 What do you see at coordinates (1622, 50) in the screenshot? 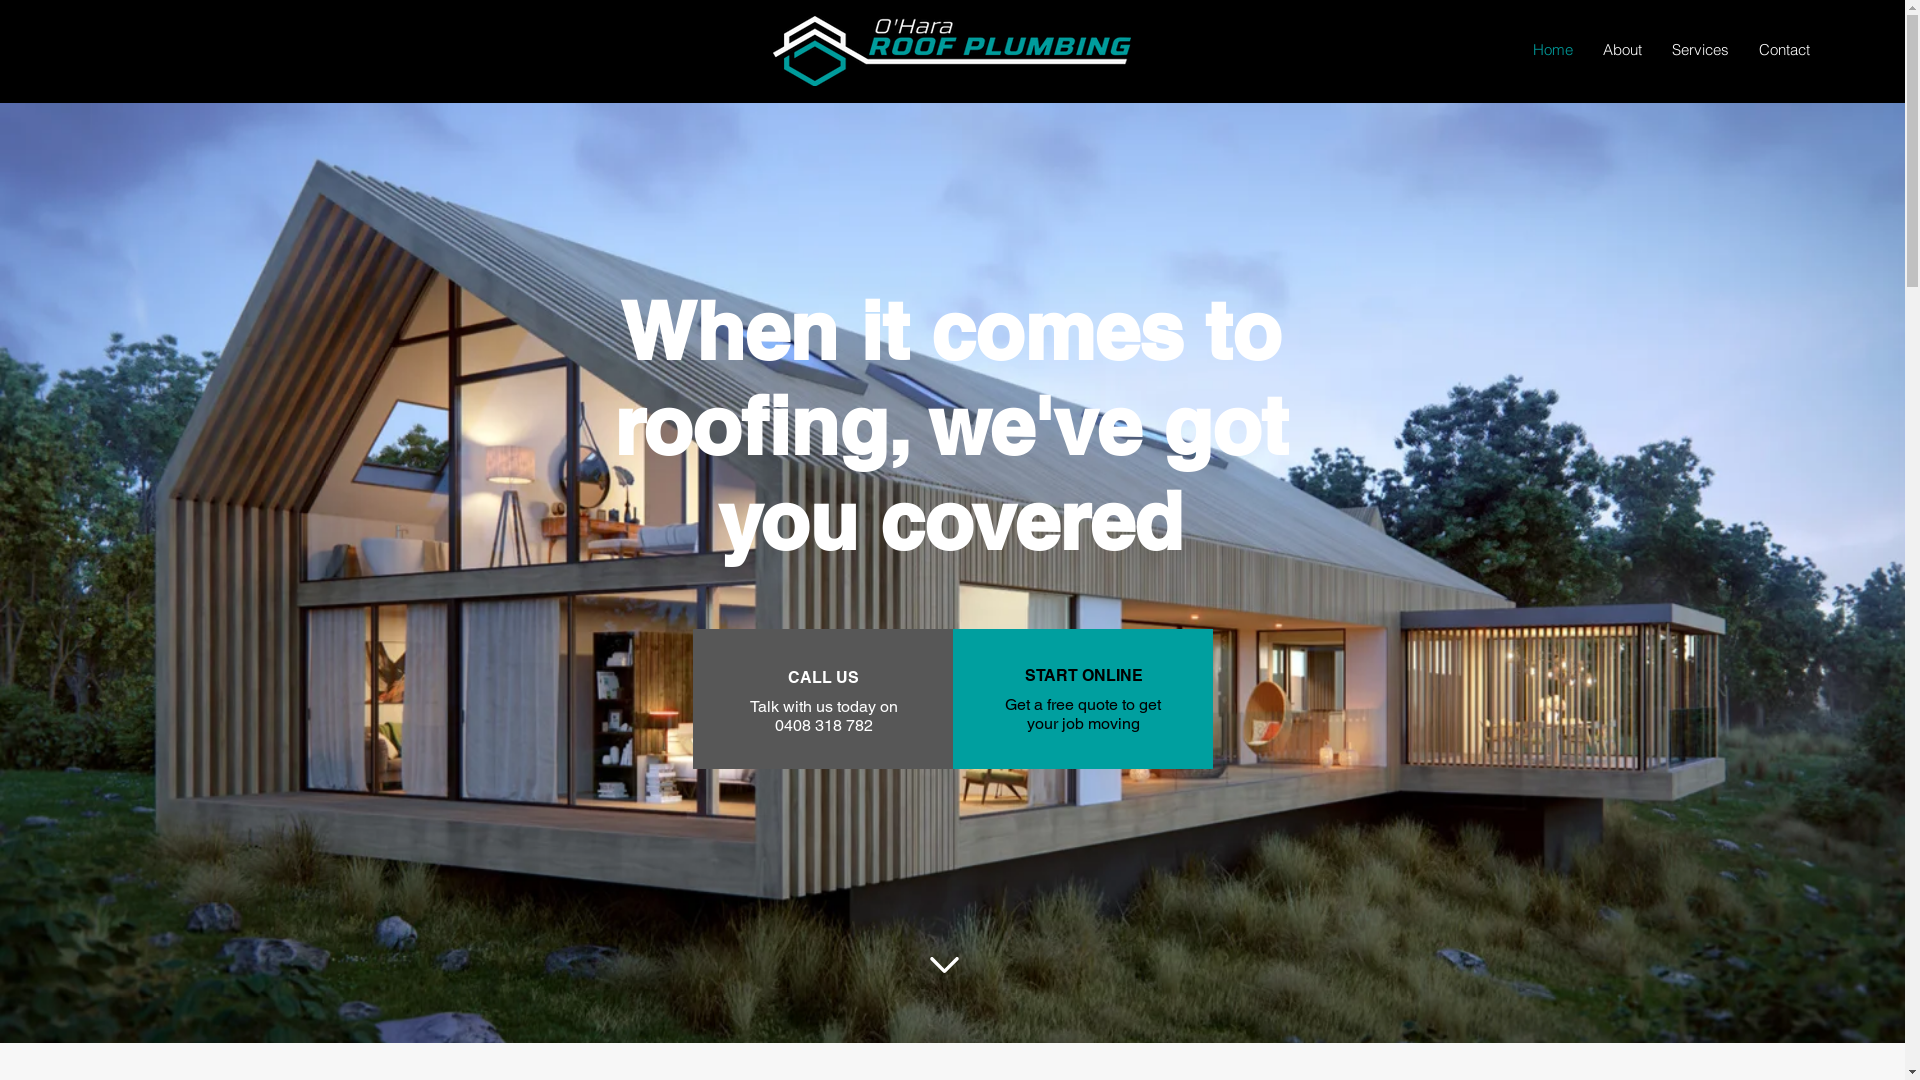
I see `About` at bounding box center [1622, 50].